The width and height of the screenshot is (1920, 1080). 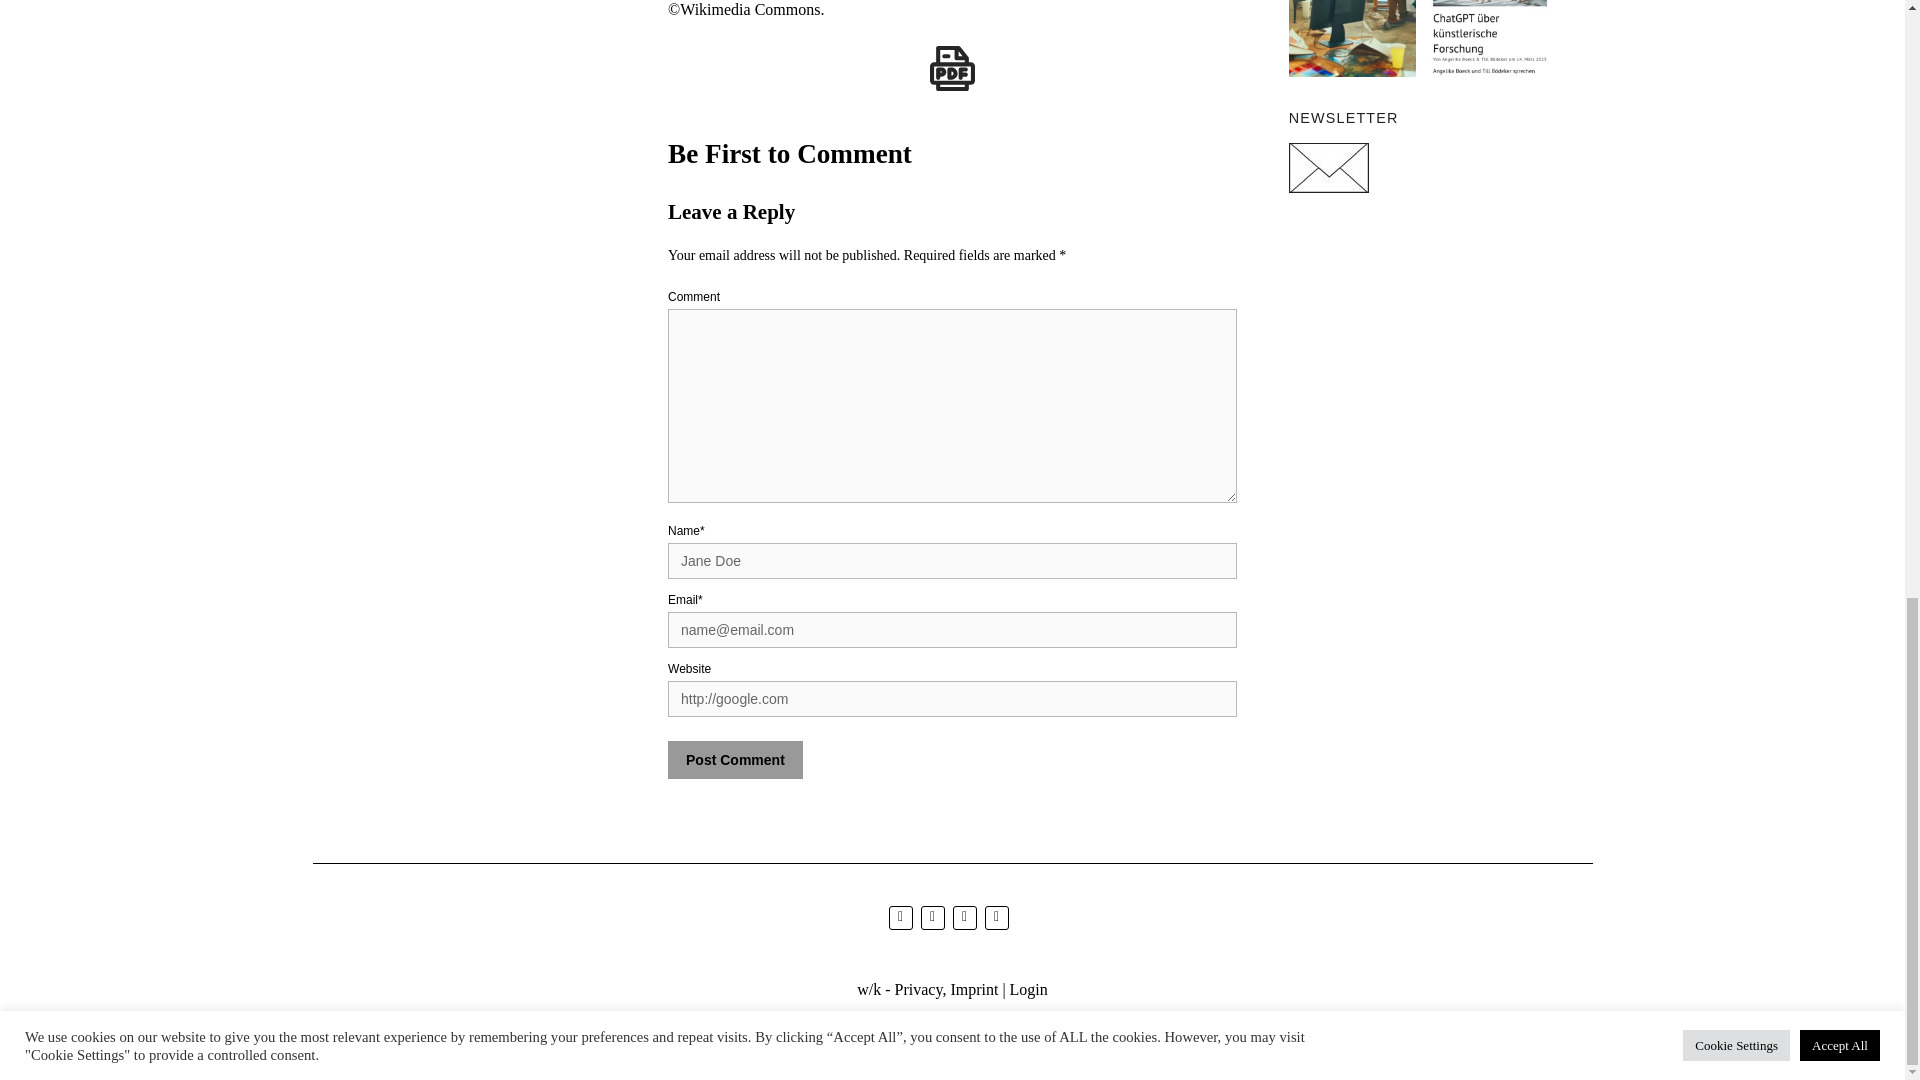 I want to click on Generate PDF, so click(x=952, y=68).